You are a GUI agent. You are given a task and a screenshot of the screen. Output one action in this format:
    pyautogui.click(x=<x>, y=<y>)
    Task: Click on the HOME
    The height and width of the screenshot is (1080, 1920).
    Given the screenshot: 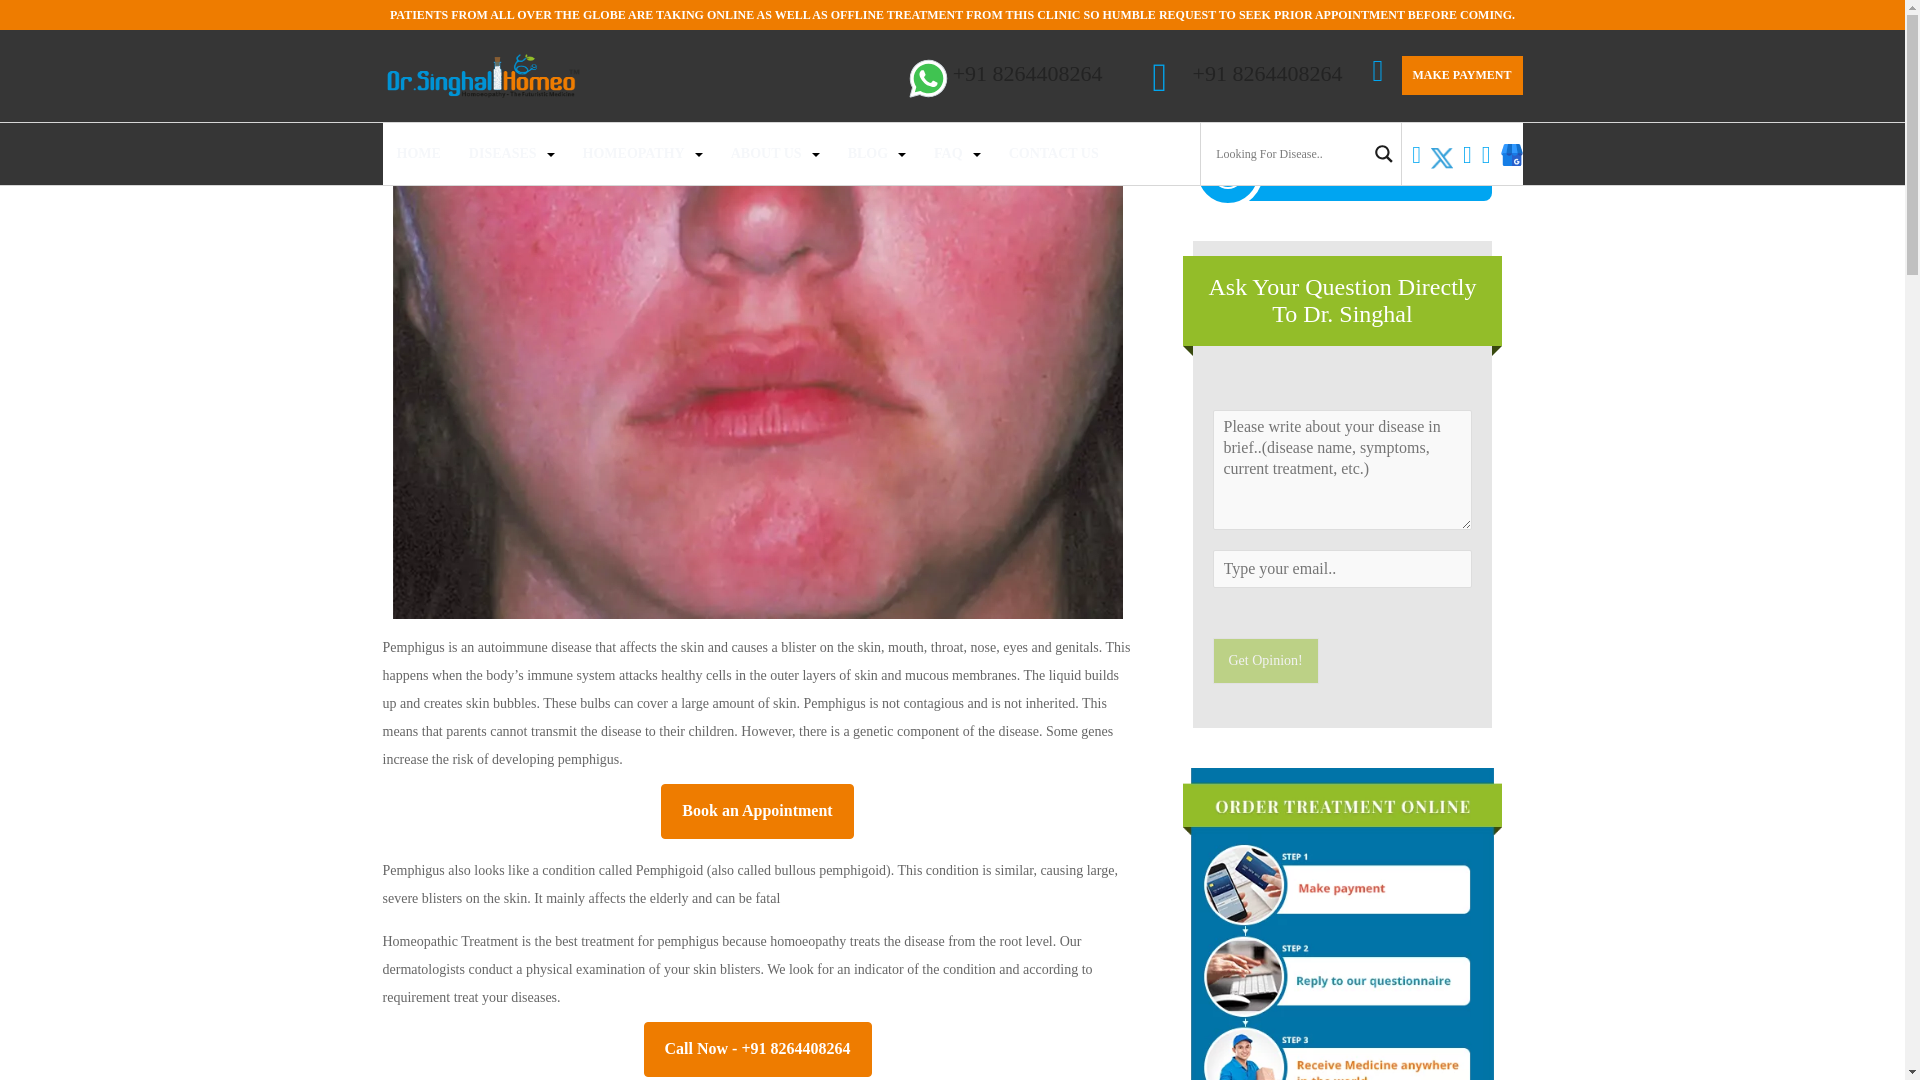 What is the action you would take?
    pyautogui.click(x=417, y=154)
    